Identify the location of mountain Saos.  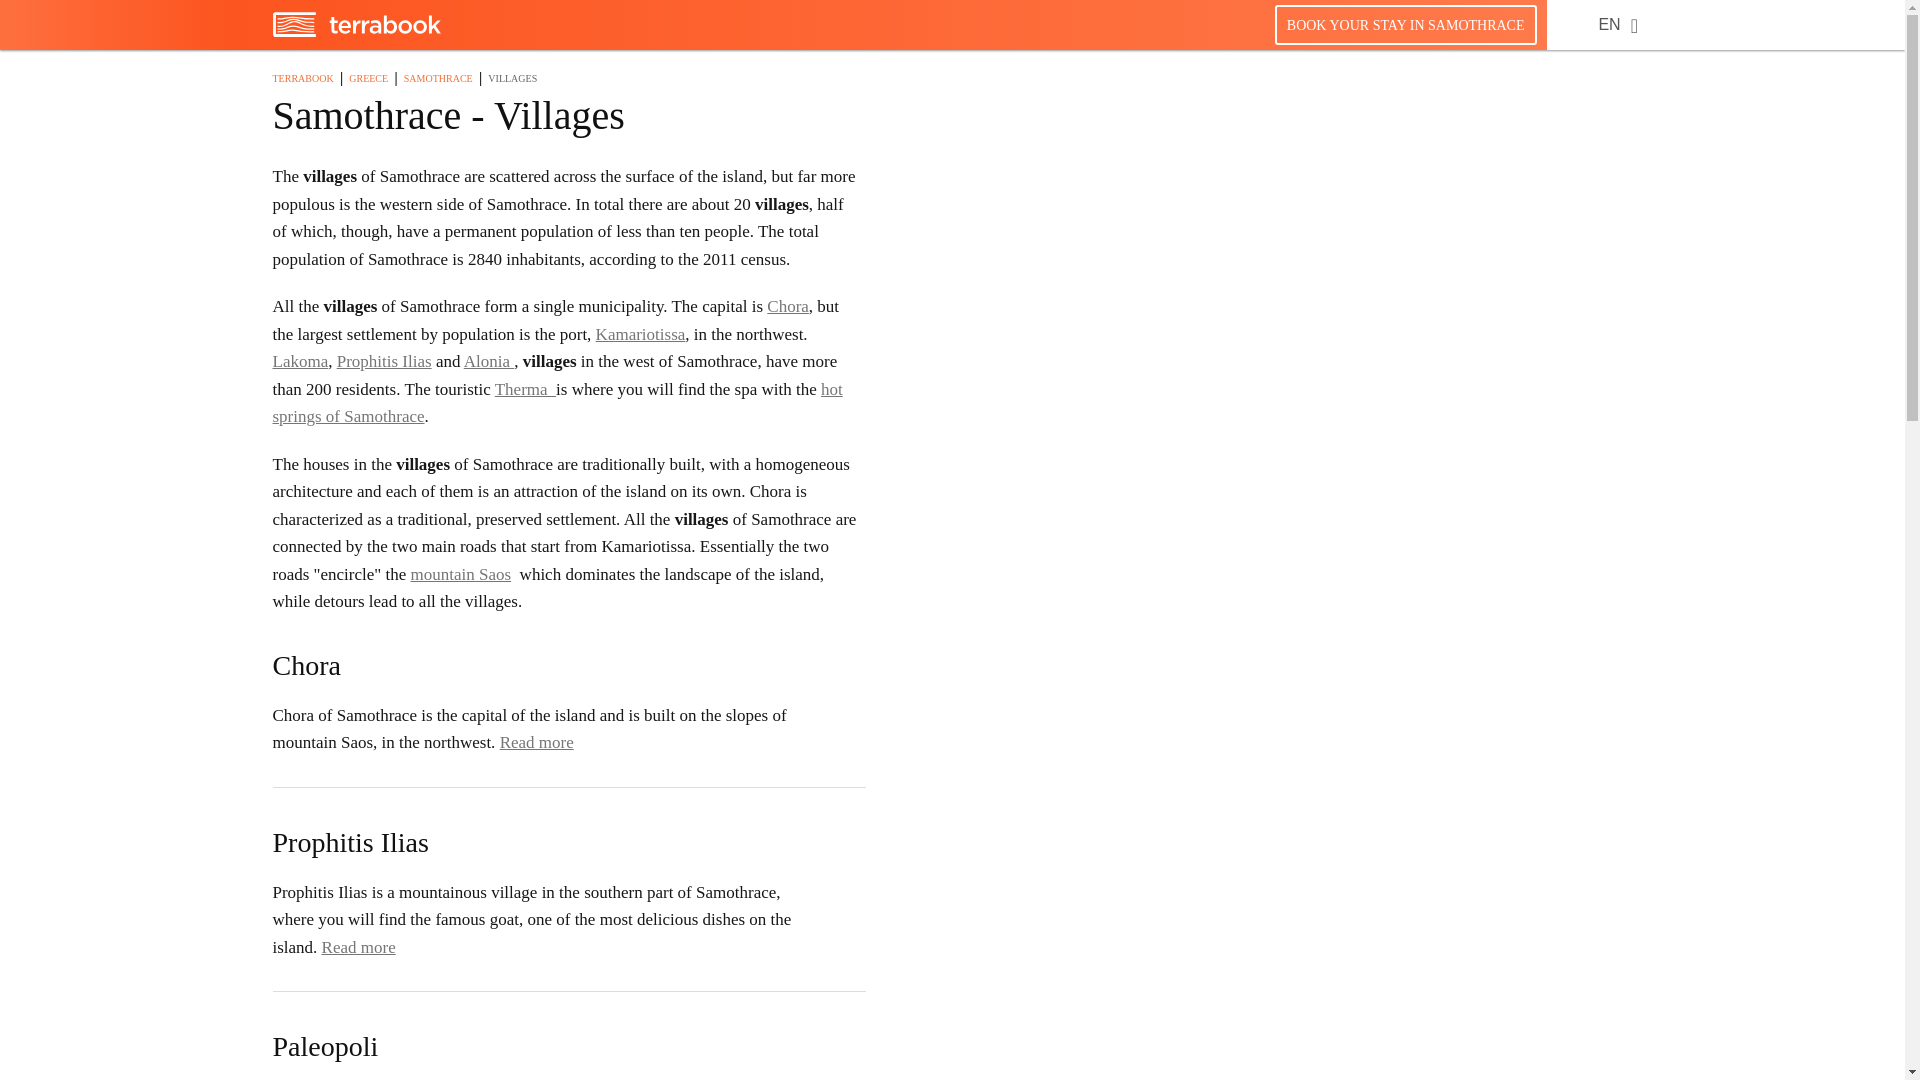
(461, 574).